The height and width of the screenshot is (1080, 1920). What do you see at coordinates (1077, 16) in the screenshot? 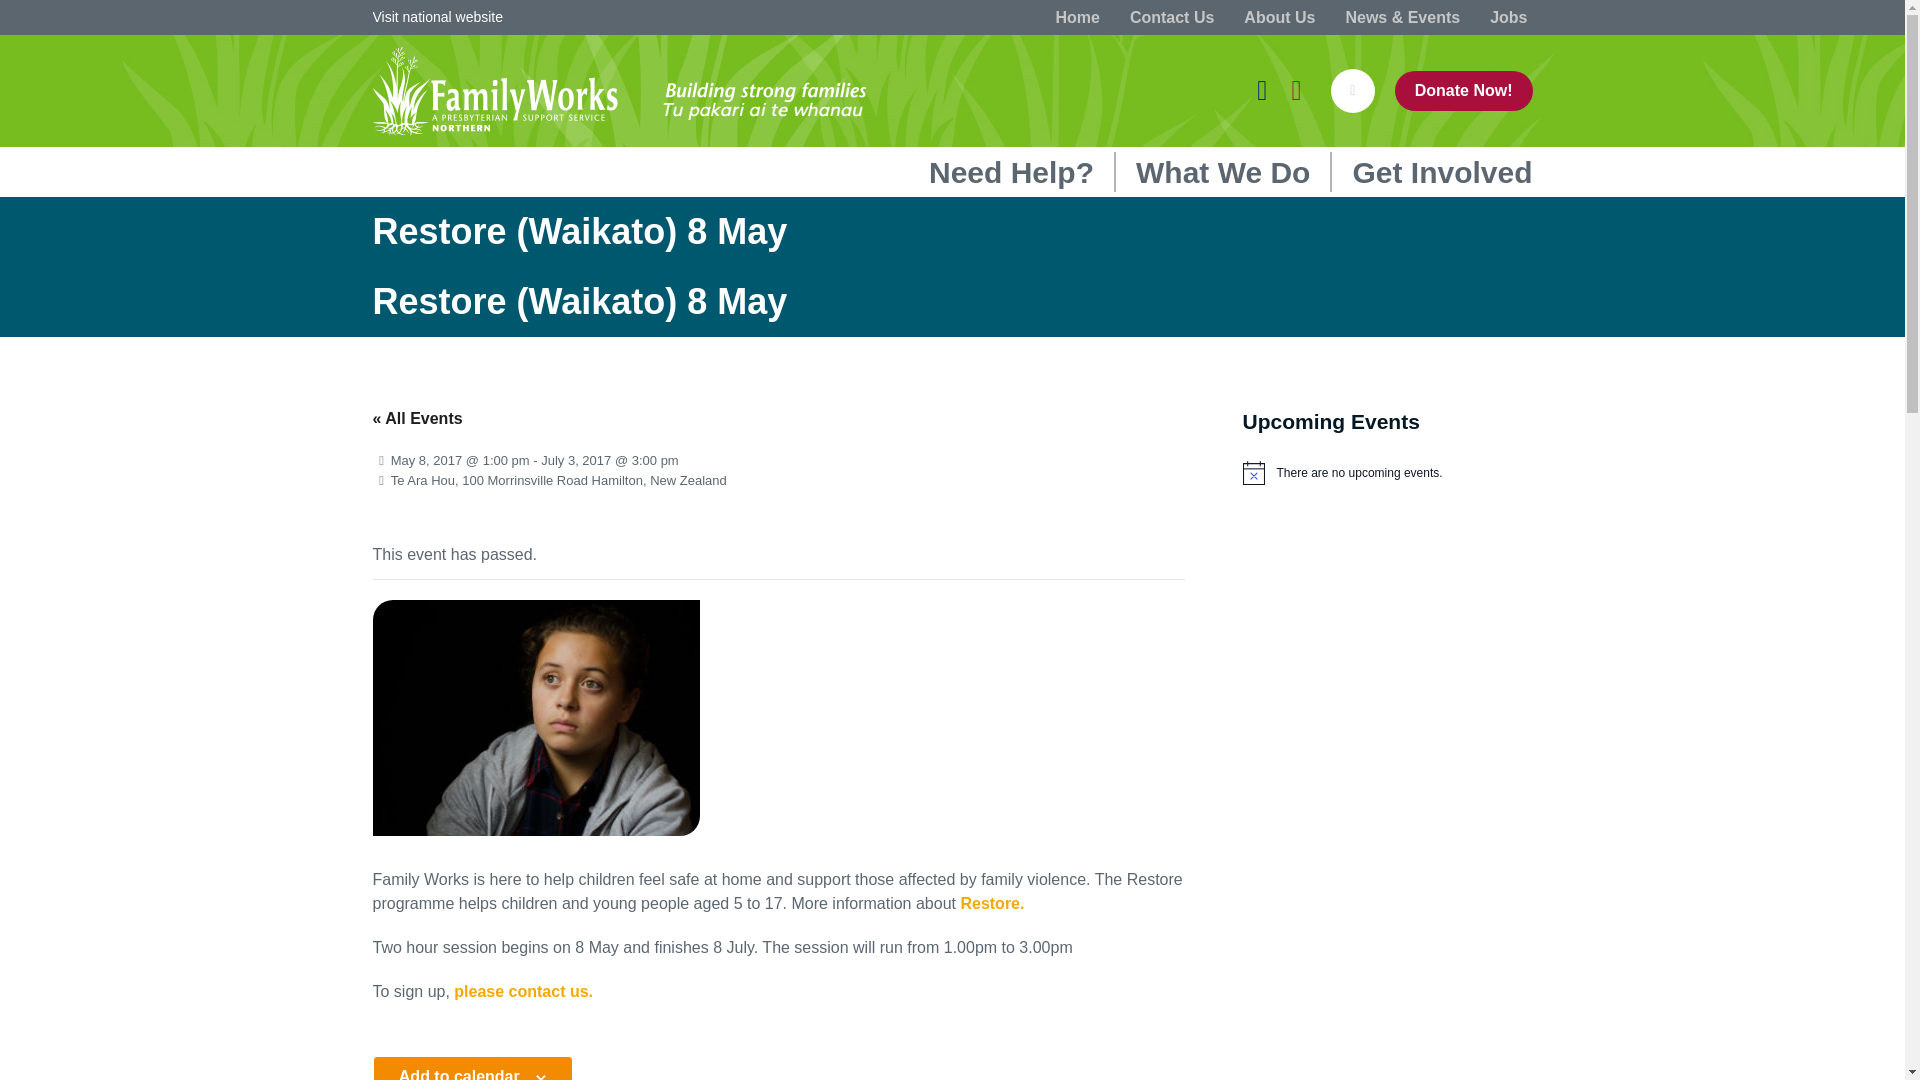
I see `Home` at bounding box center [1077, 16].